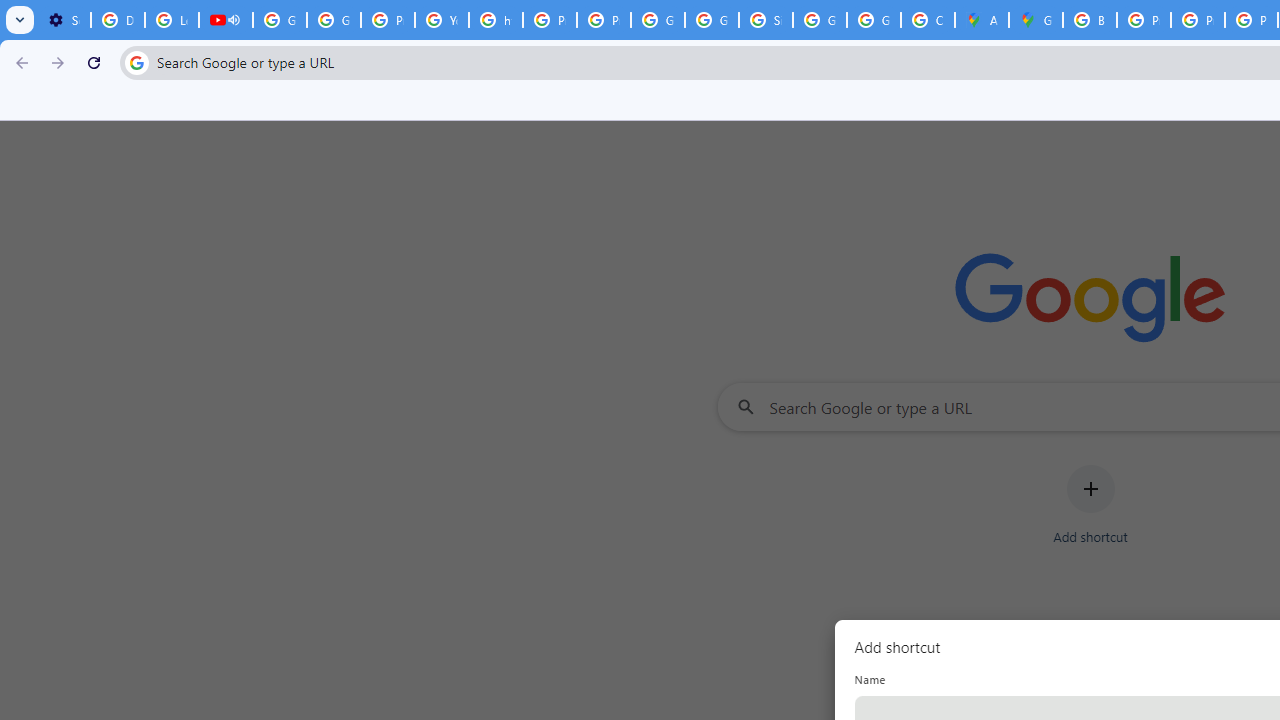  Describe the element at coordinates (117, 20) in the screenshot. I see `Delete photos & videos - Computer - Google Photos Help` at that location.